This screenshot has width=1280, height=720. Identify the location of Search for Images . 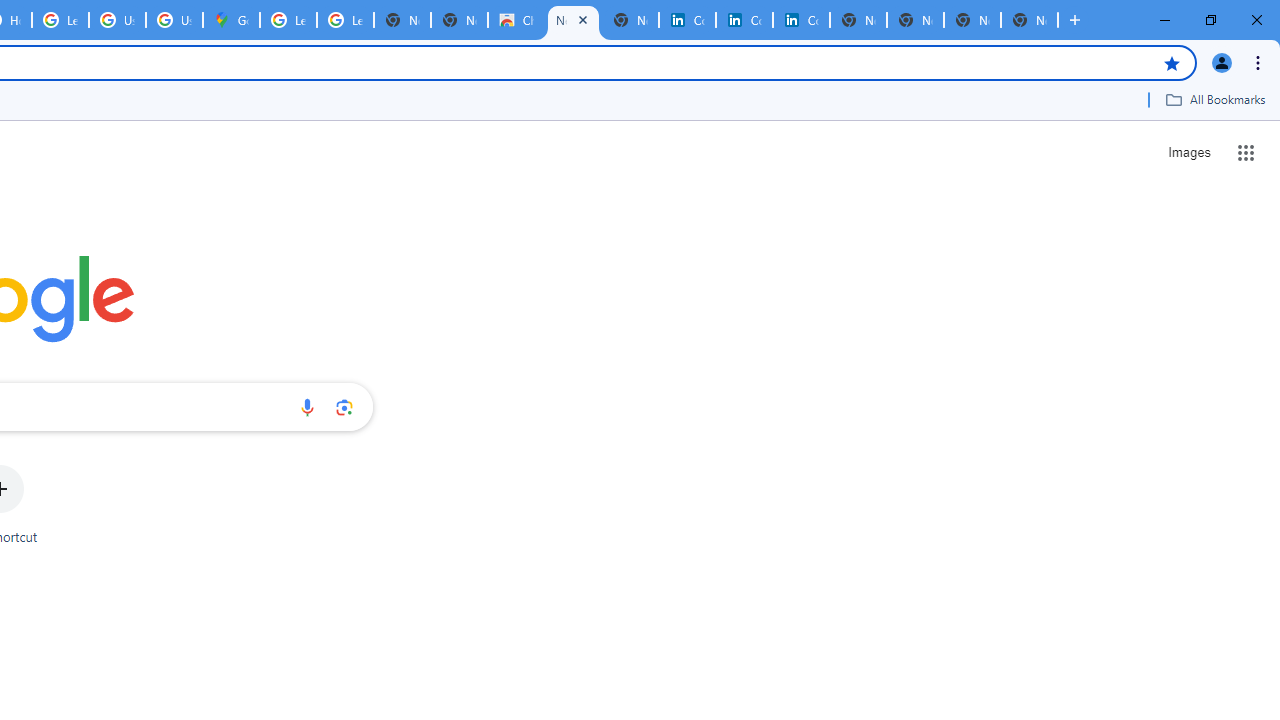
(1188, 152).